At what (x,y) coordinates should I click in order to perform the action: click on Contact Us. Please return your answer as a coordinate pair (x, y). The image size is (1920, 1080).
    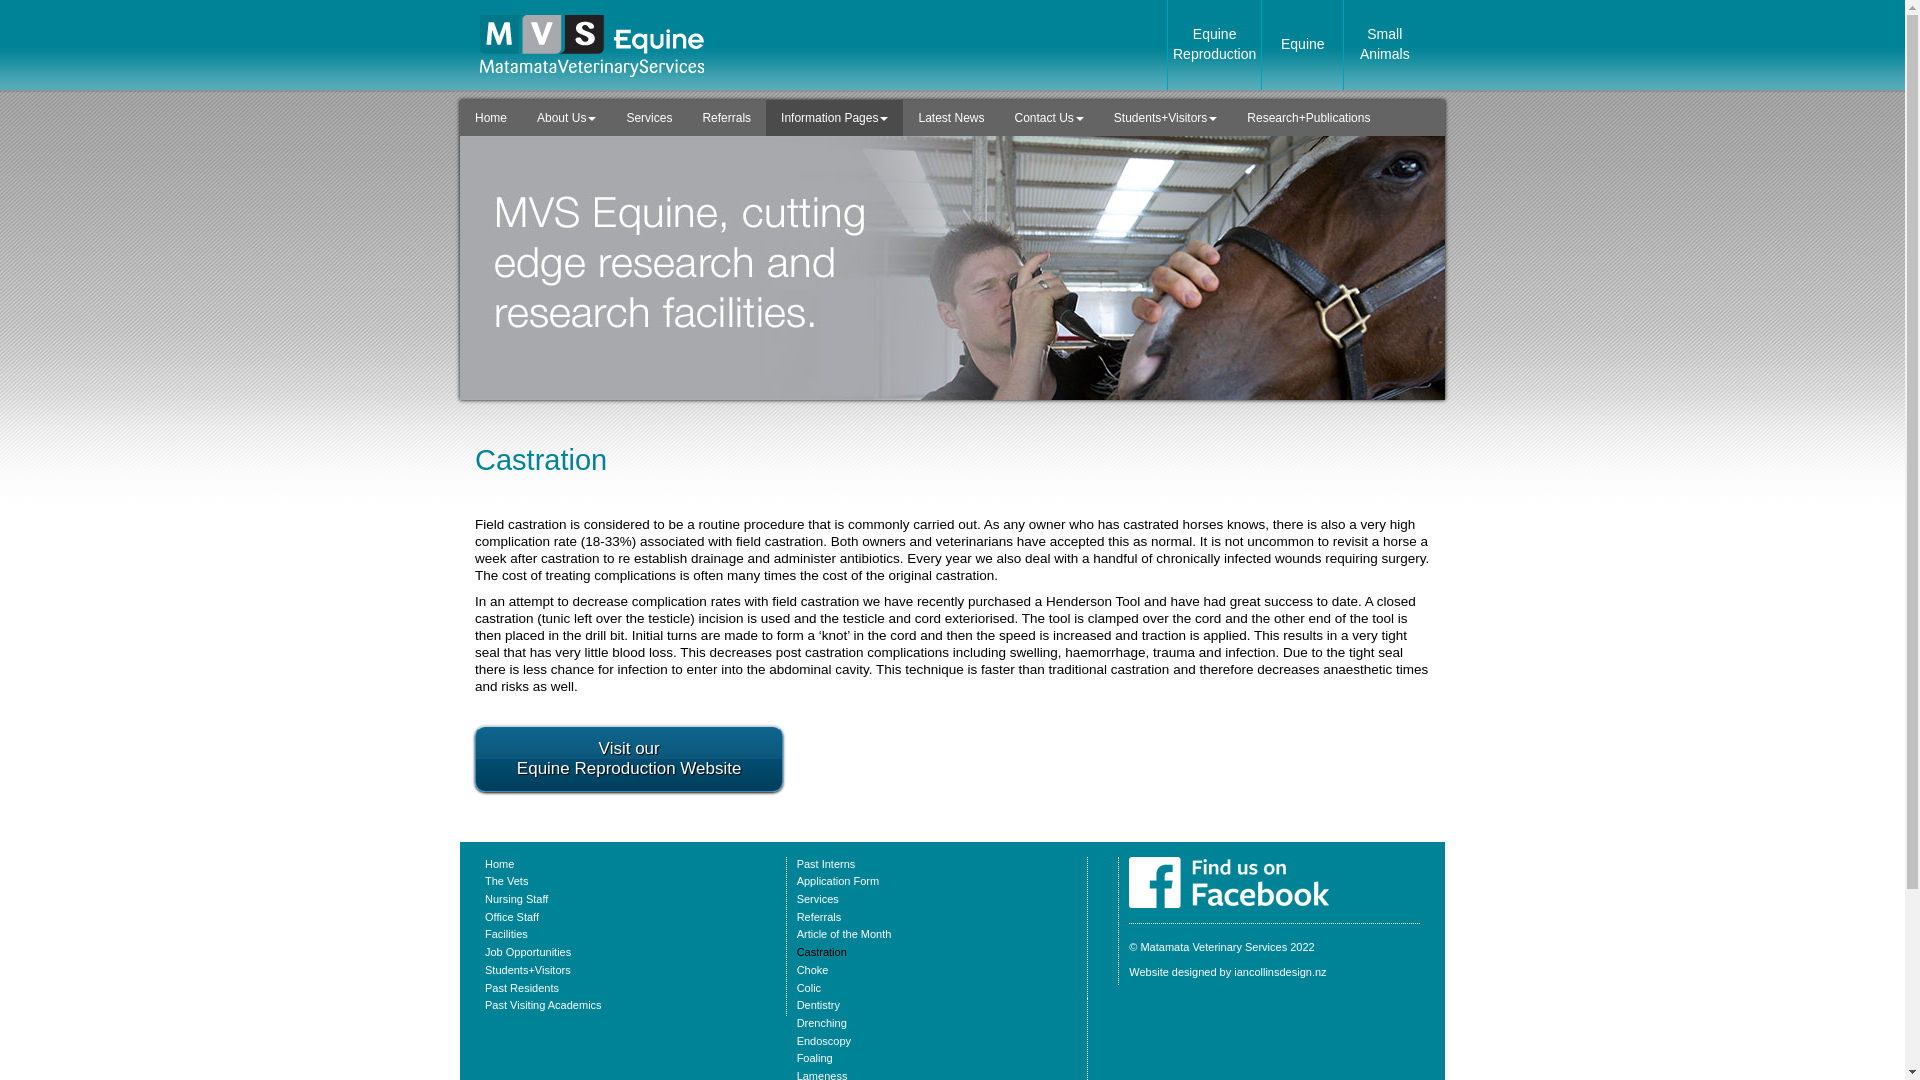
    Looking at the image, I should click on (1049, 118).